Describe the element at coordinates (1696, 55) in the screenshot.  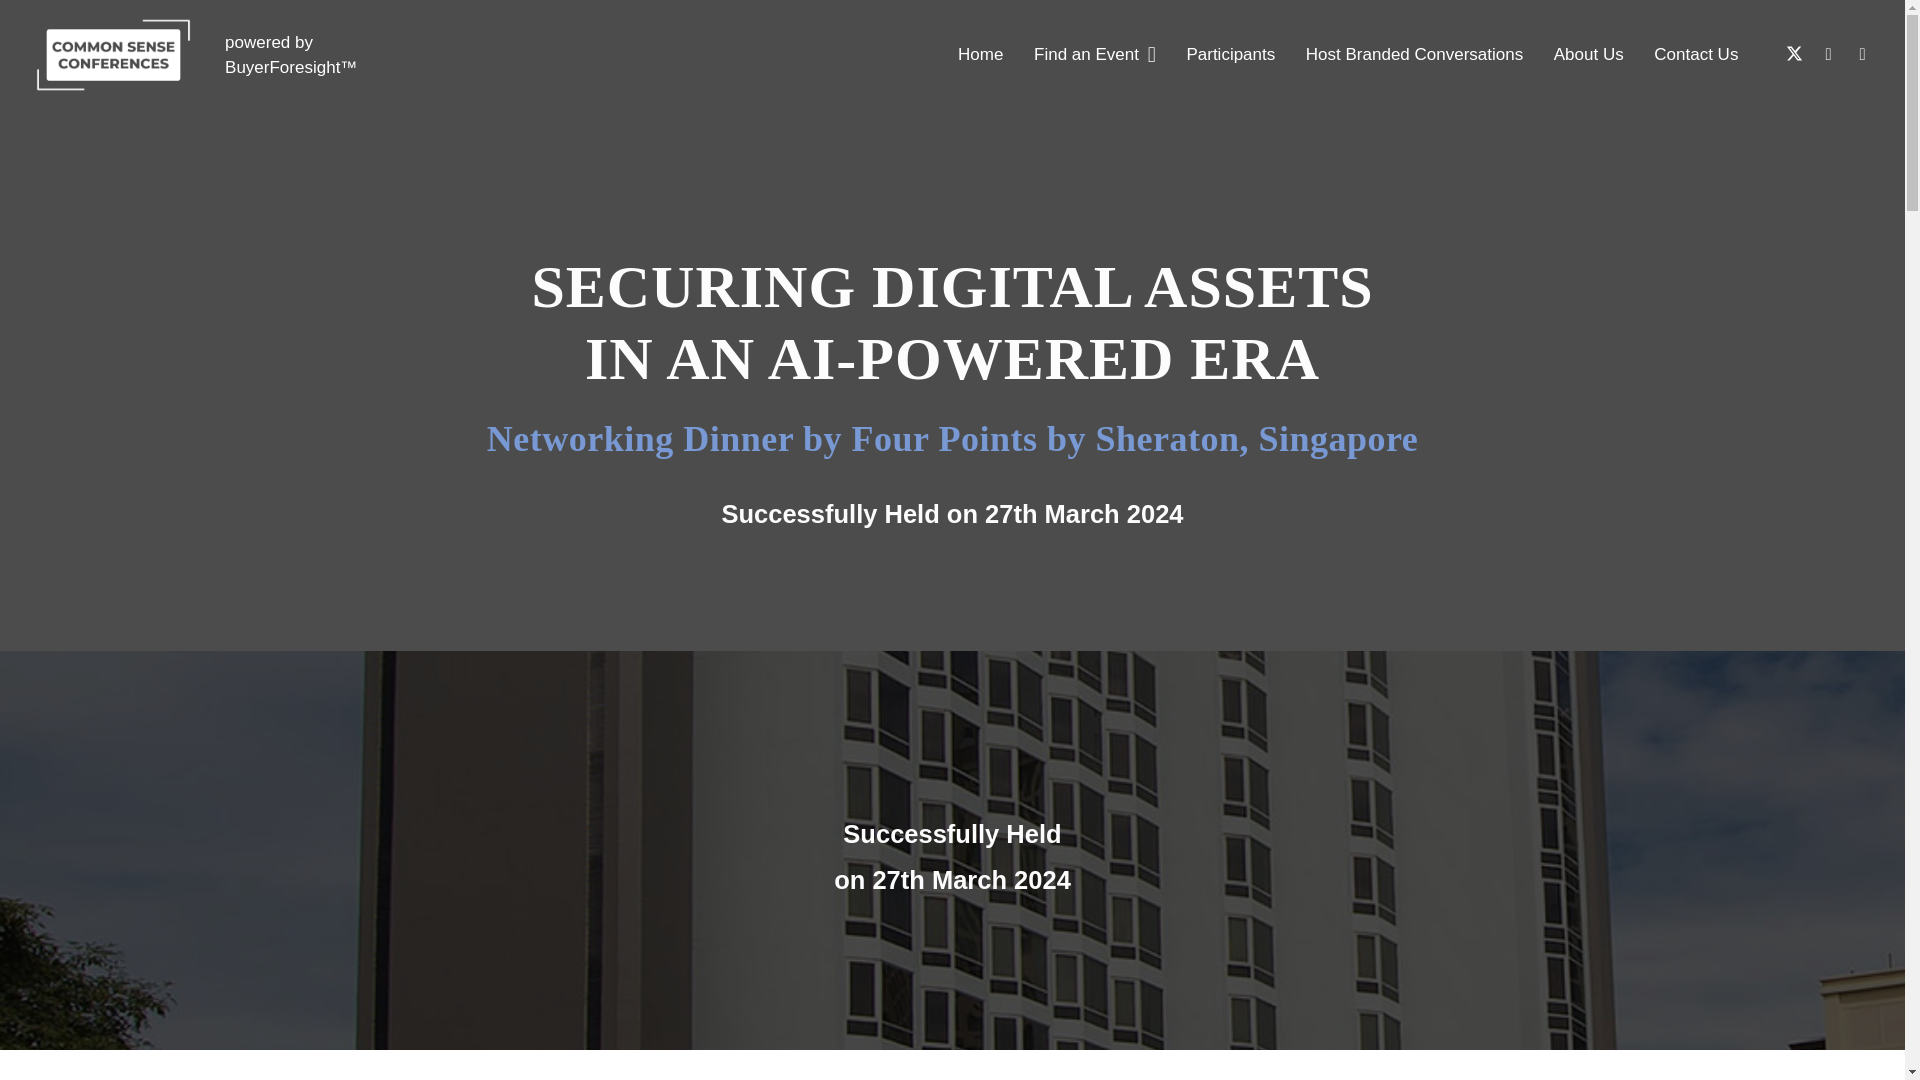
I see `Contact Us` at that location.